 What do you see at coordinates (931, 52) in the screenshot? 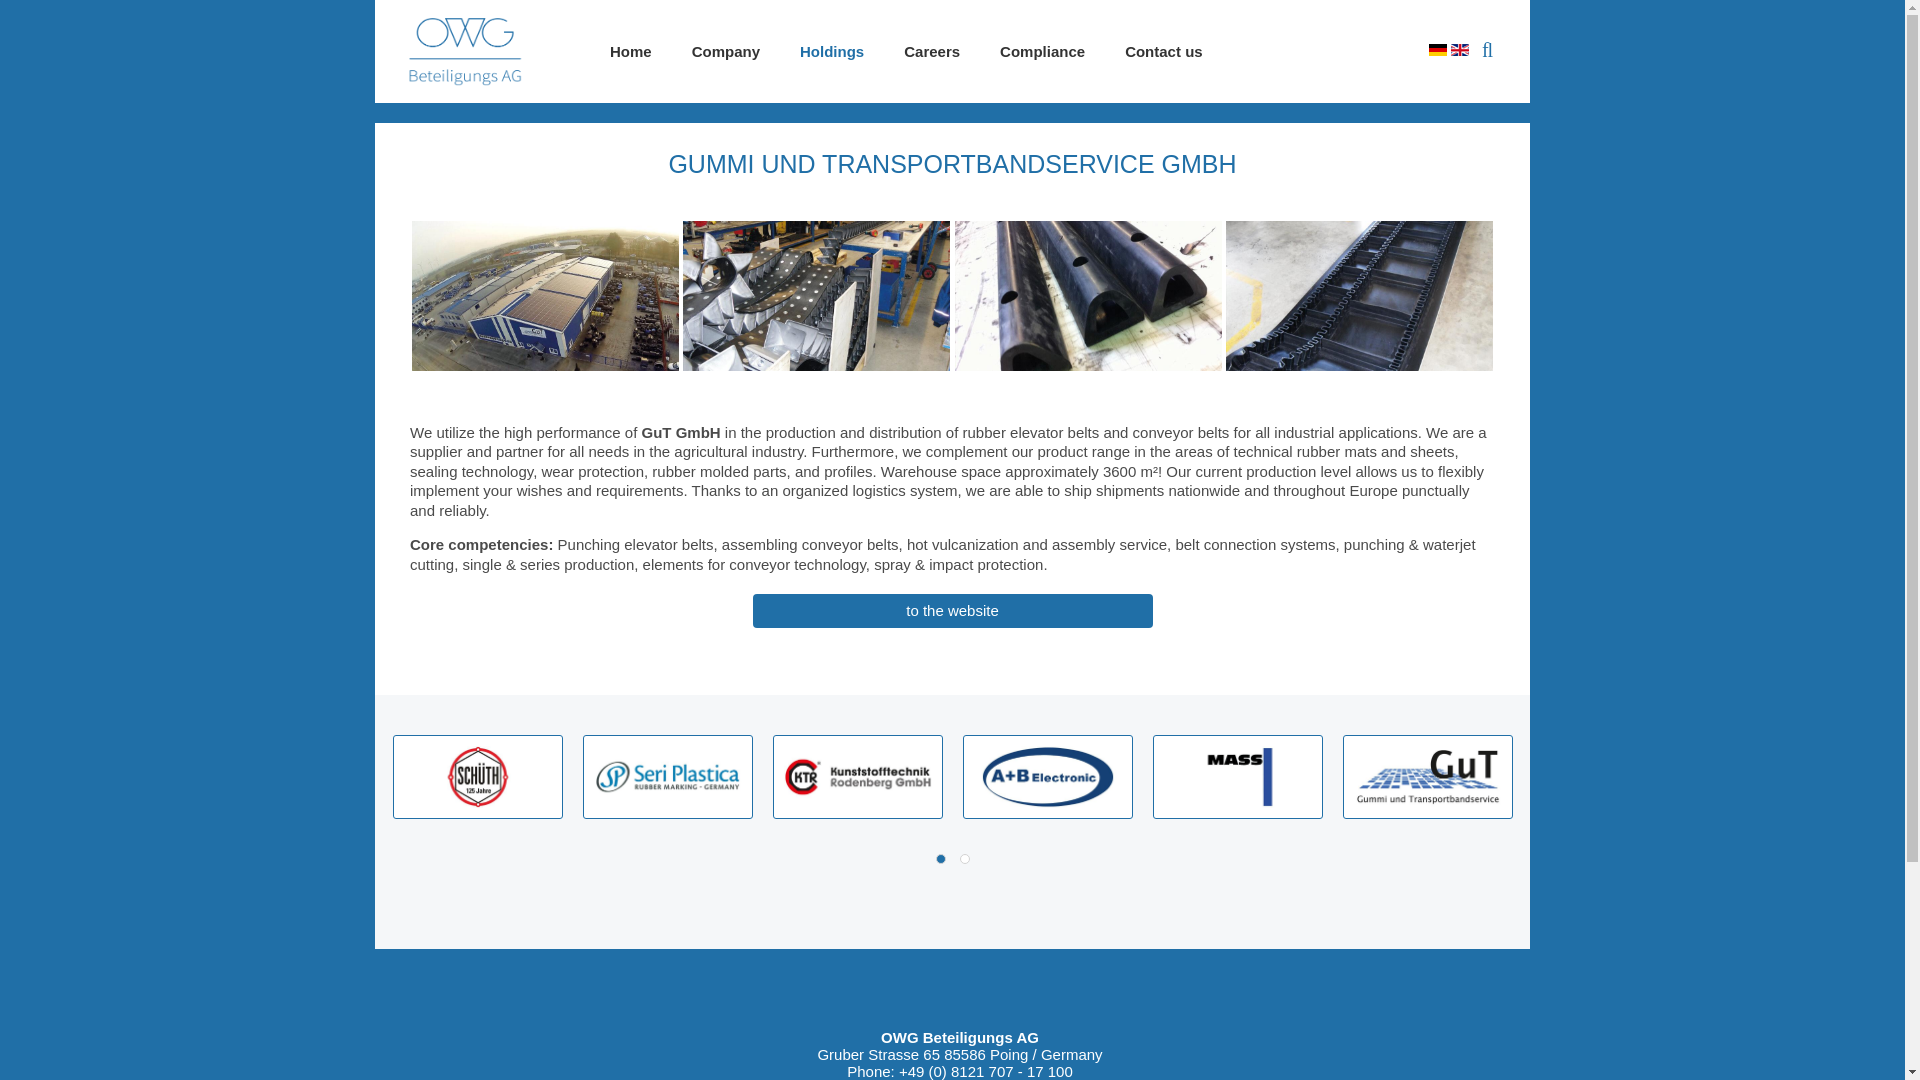
I see `Careers` at bounding box center [931, 52].